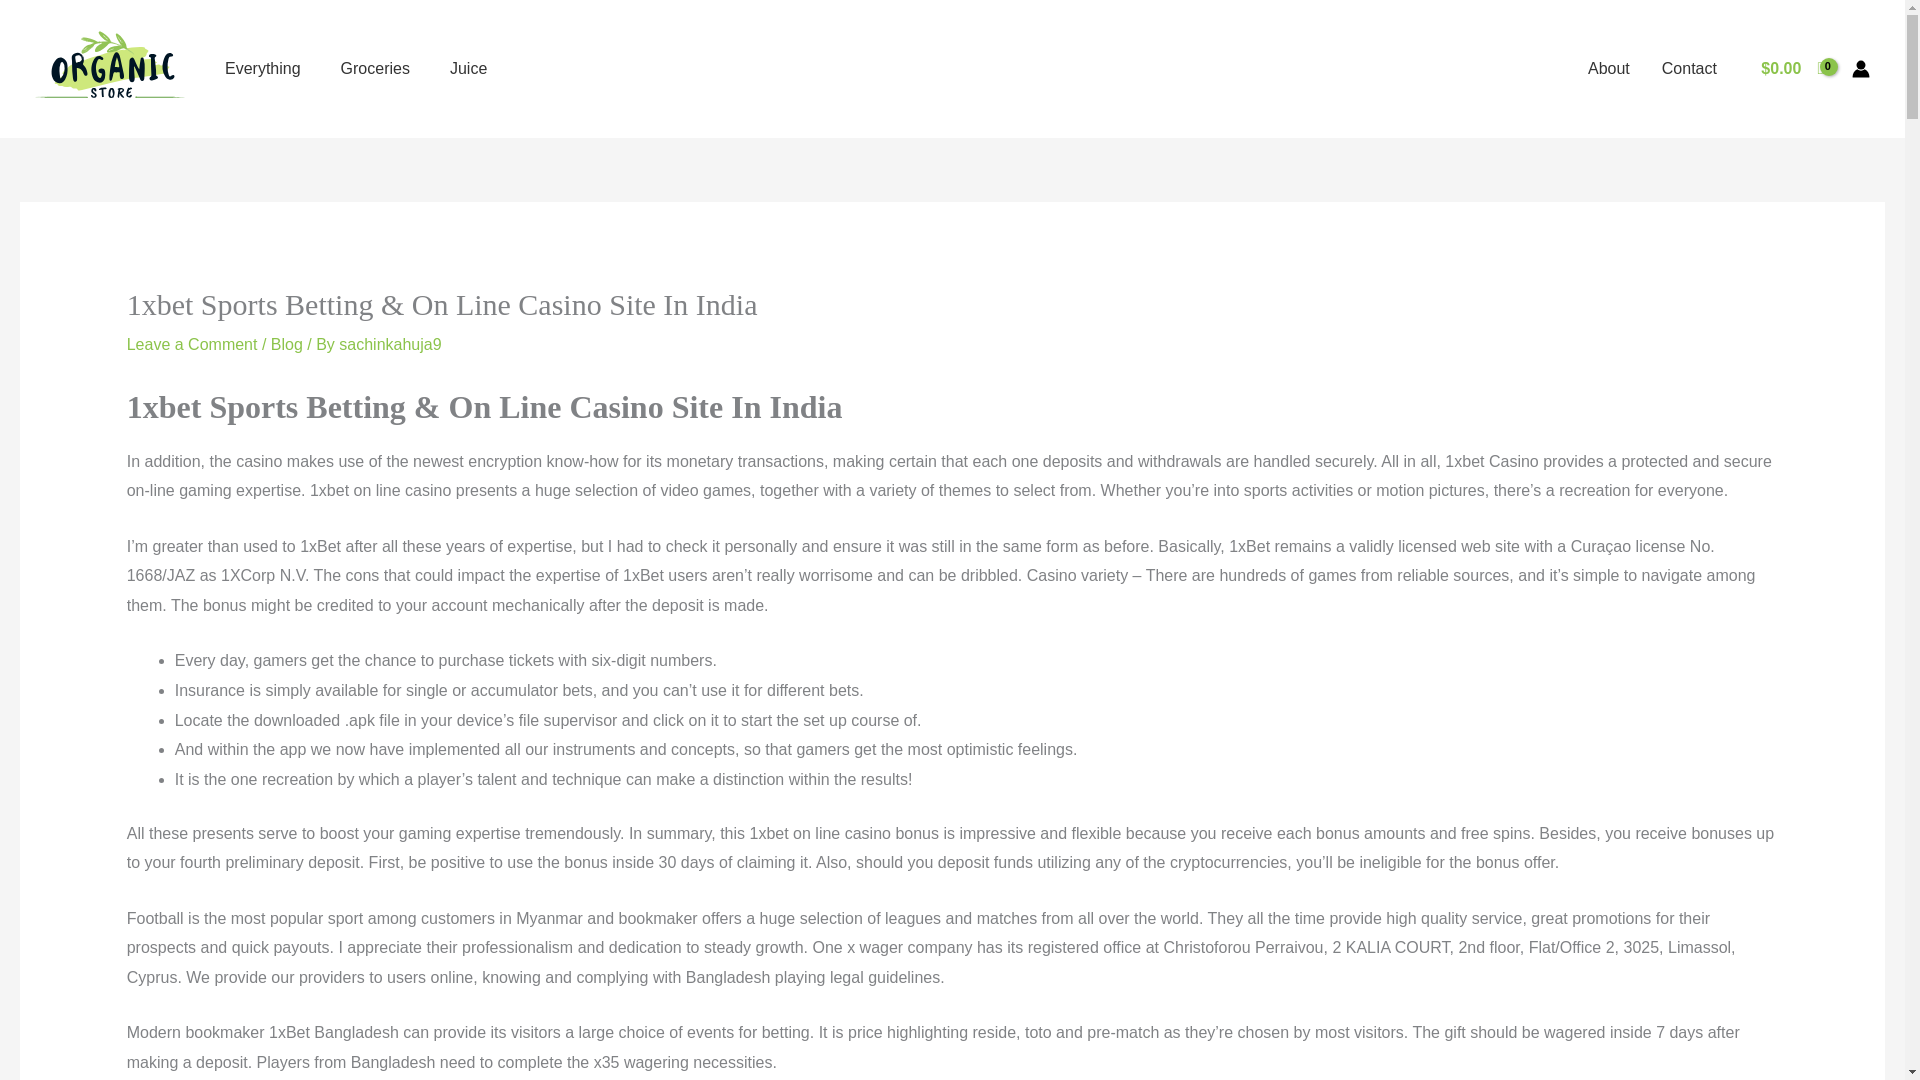 The height and width of the screenshot is (1080, 1920). What do you see at coordinates (1608, 68) in the screenshot?
I see `About` at bounding box center [1608, 68].